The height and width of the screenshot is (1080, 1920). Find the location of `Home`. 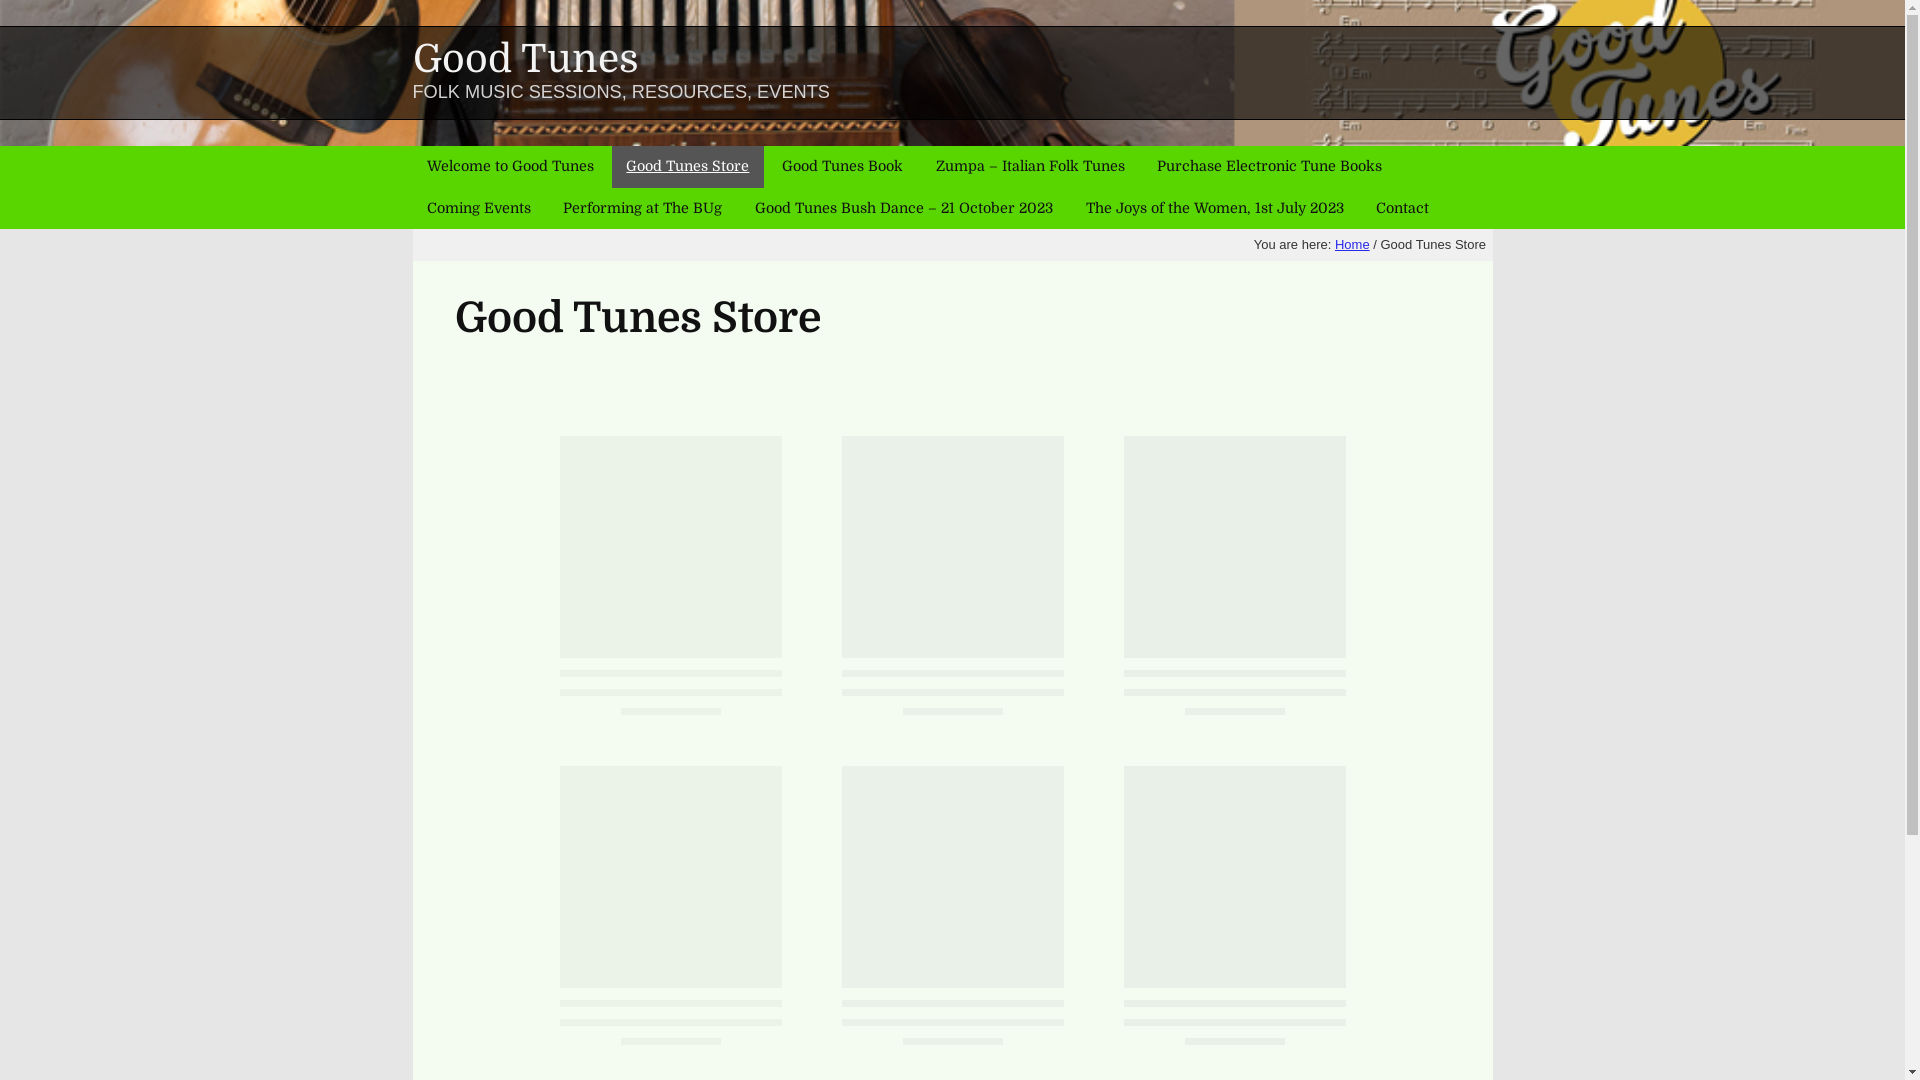

Home is located at coordinates (1352, 245).